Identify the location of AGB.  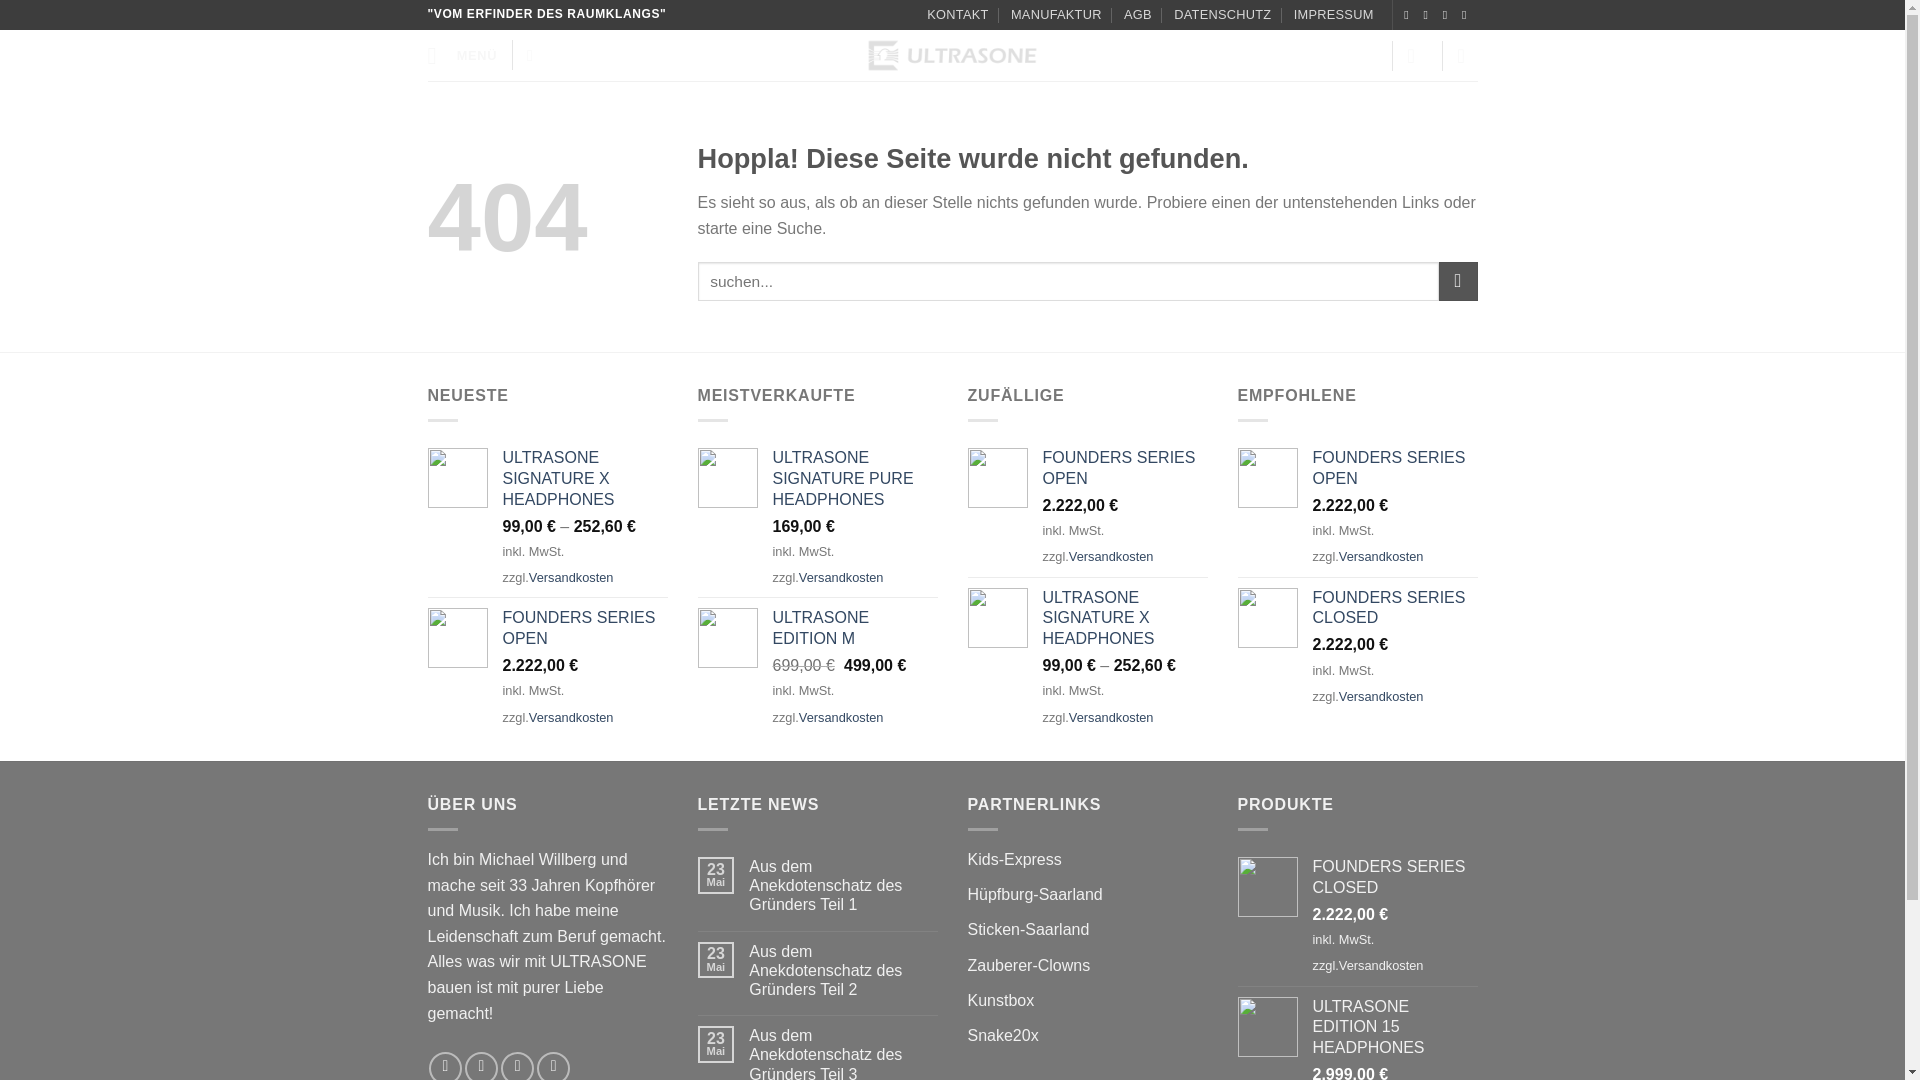
(1138, 15).